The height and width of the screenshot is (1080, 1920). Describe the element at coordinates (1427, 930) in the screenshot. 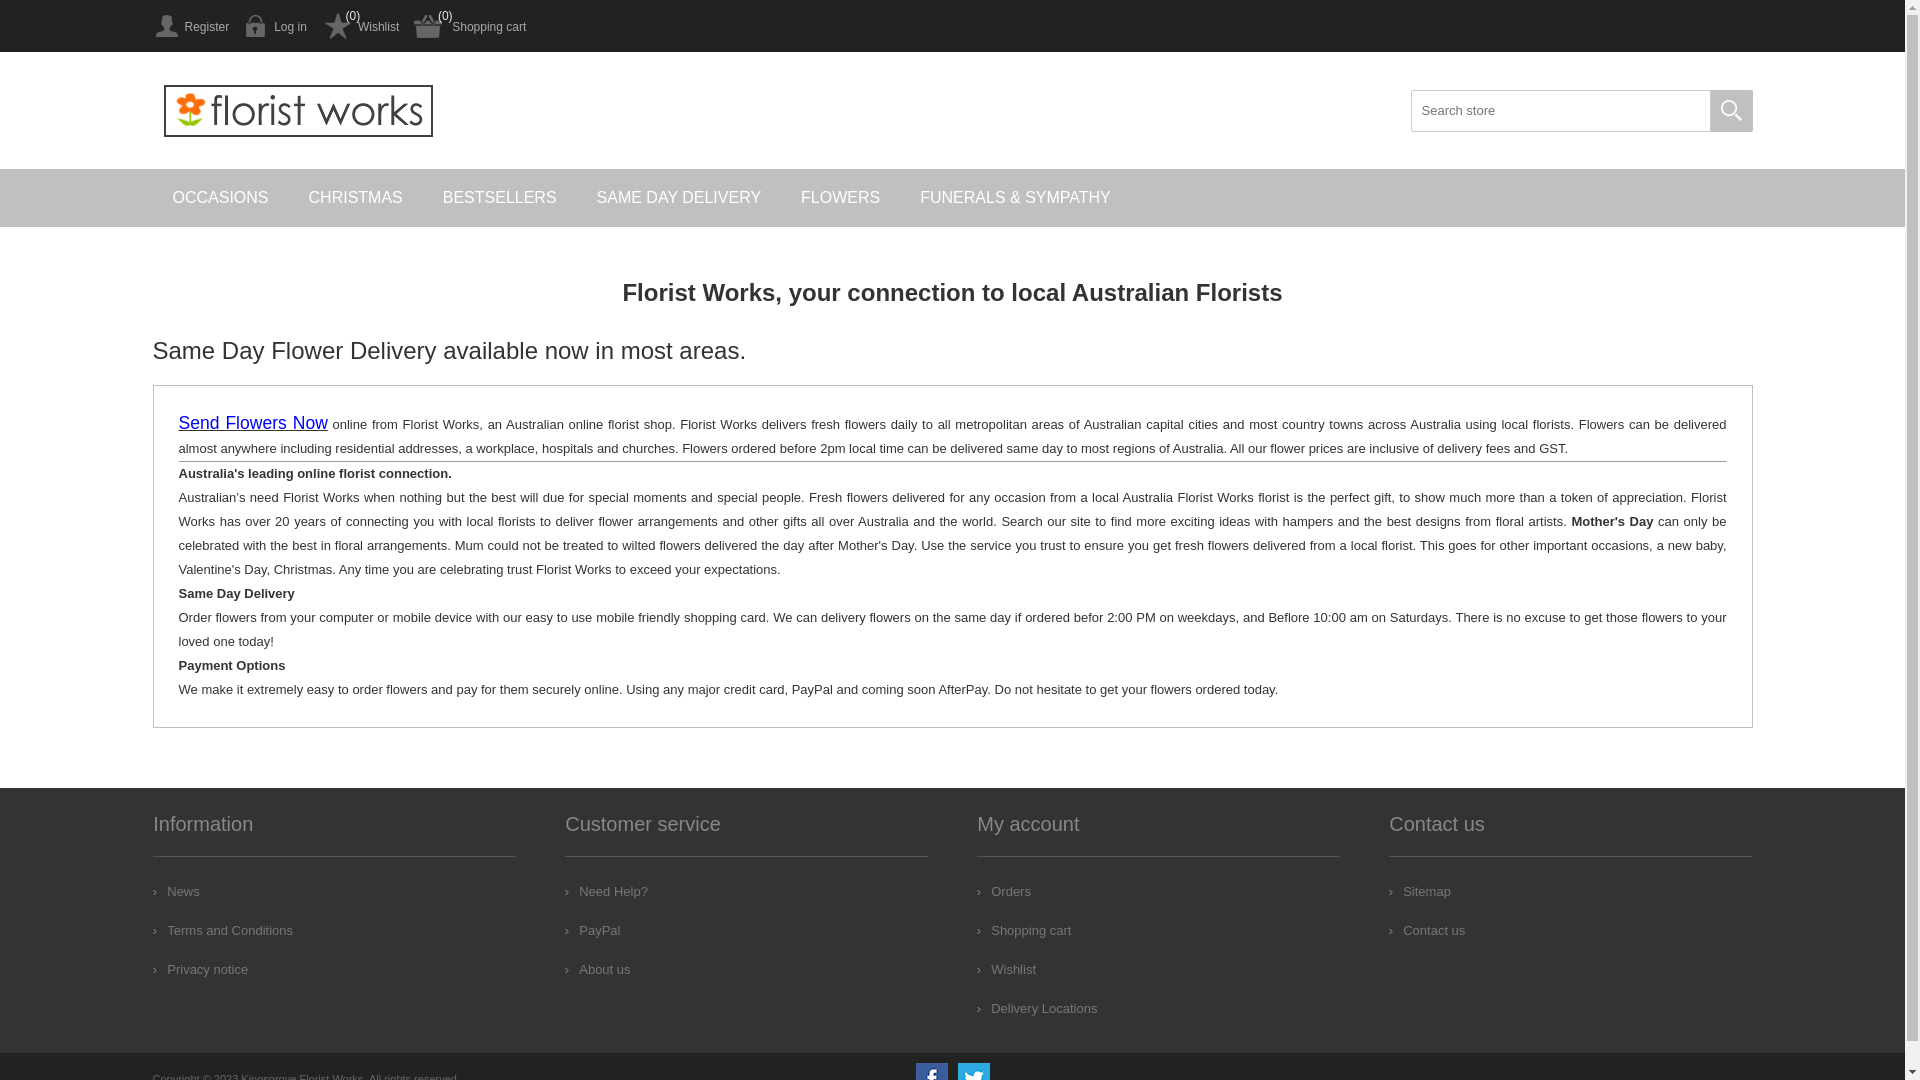

I see `Contact us` at that location.